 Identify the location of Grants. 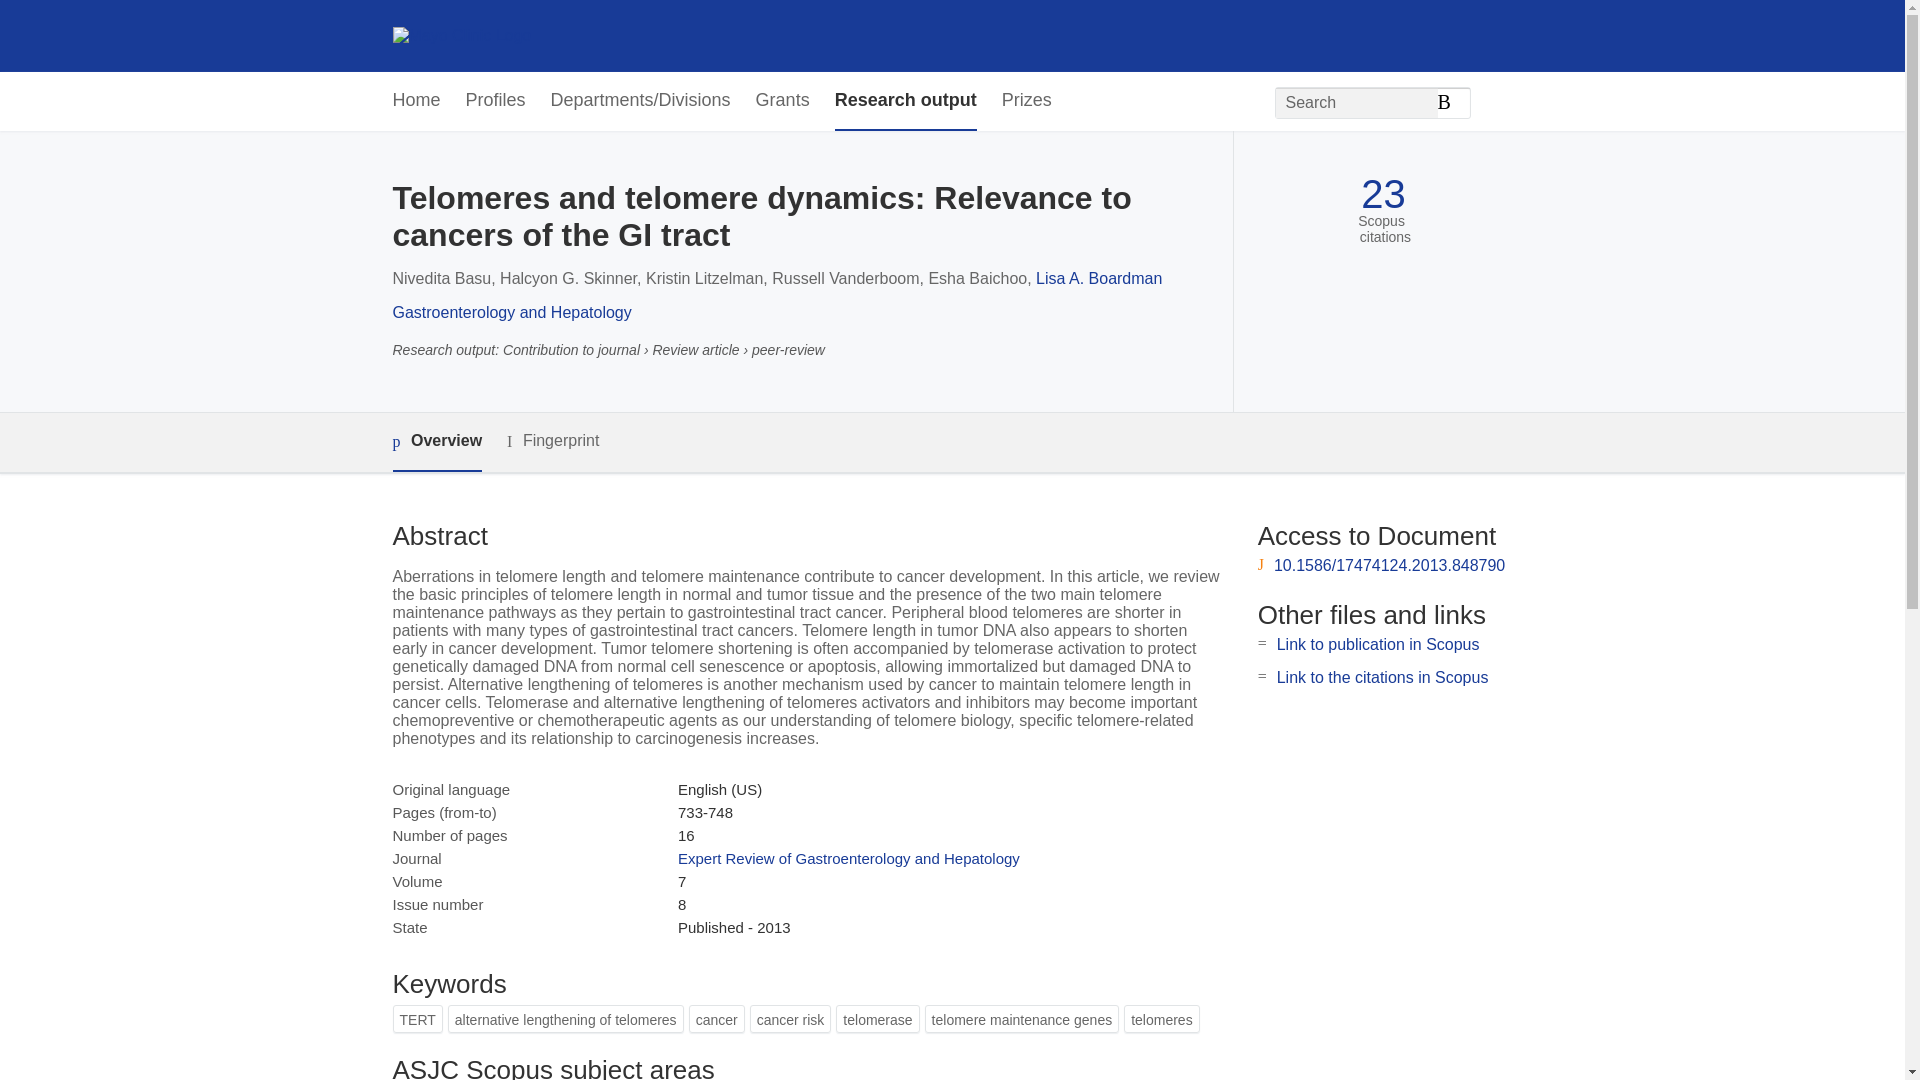
(783, 101).